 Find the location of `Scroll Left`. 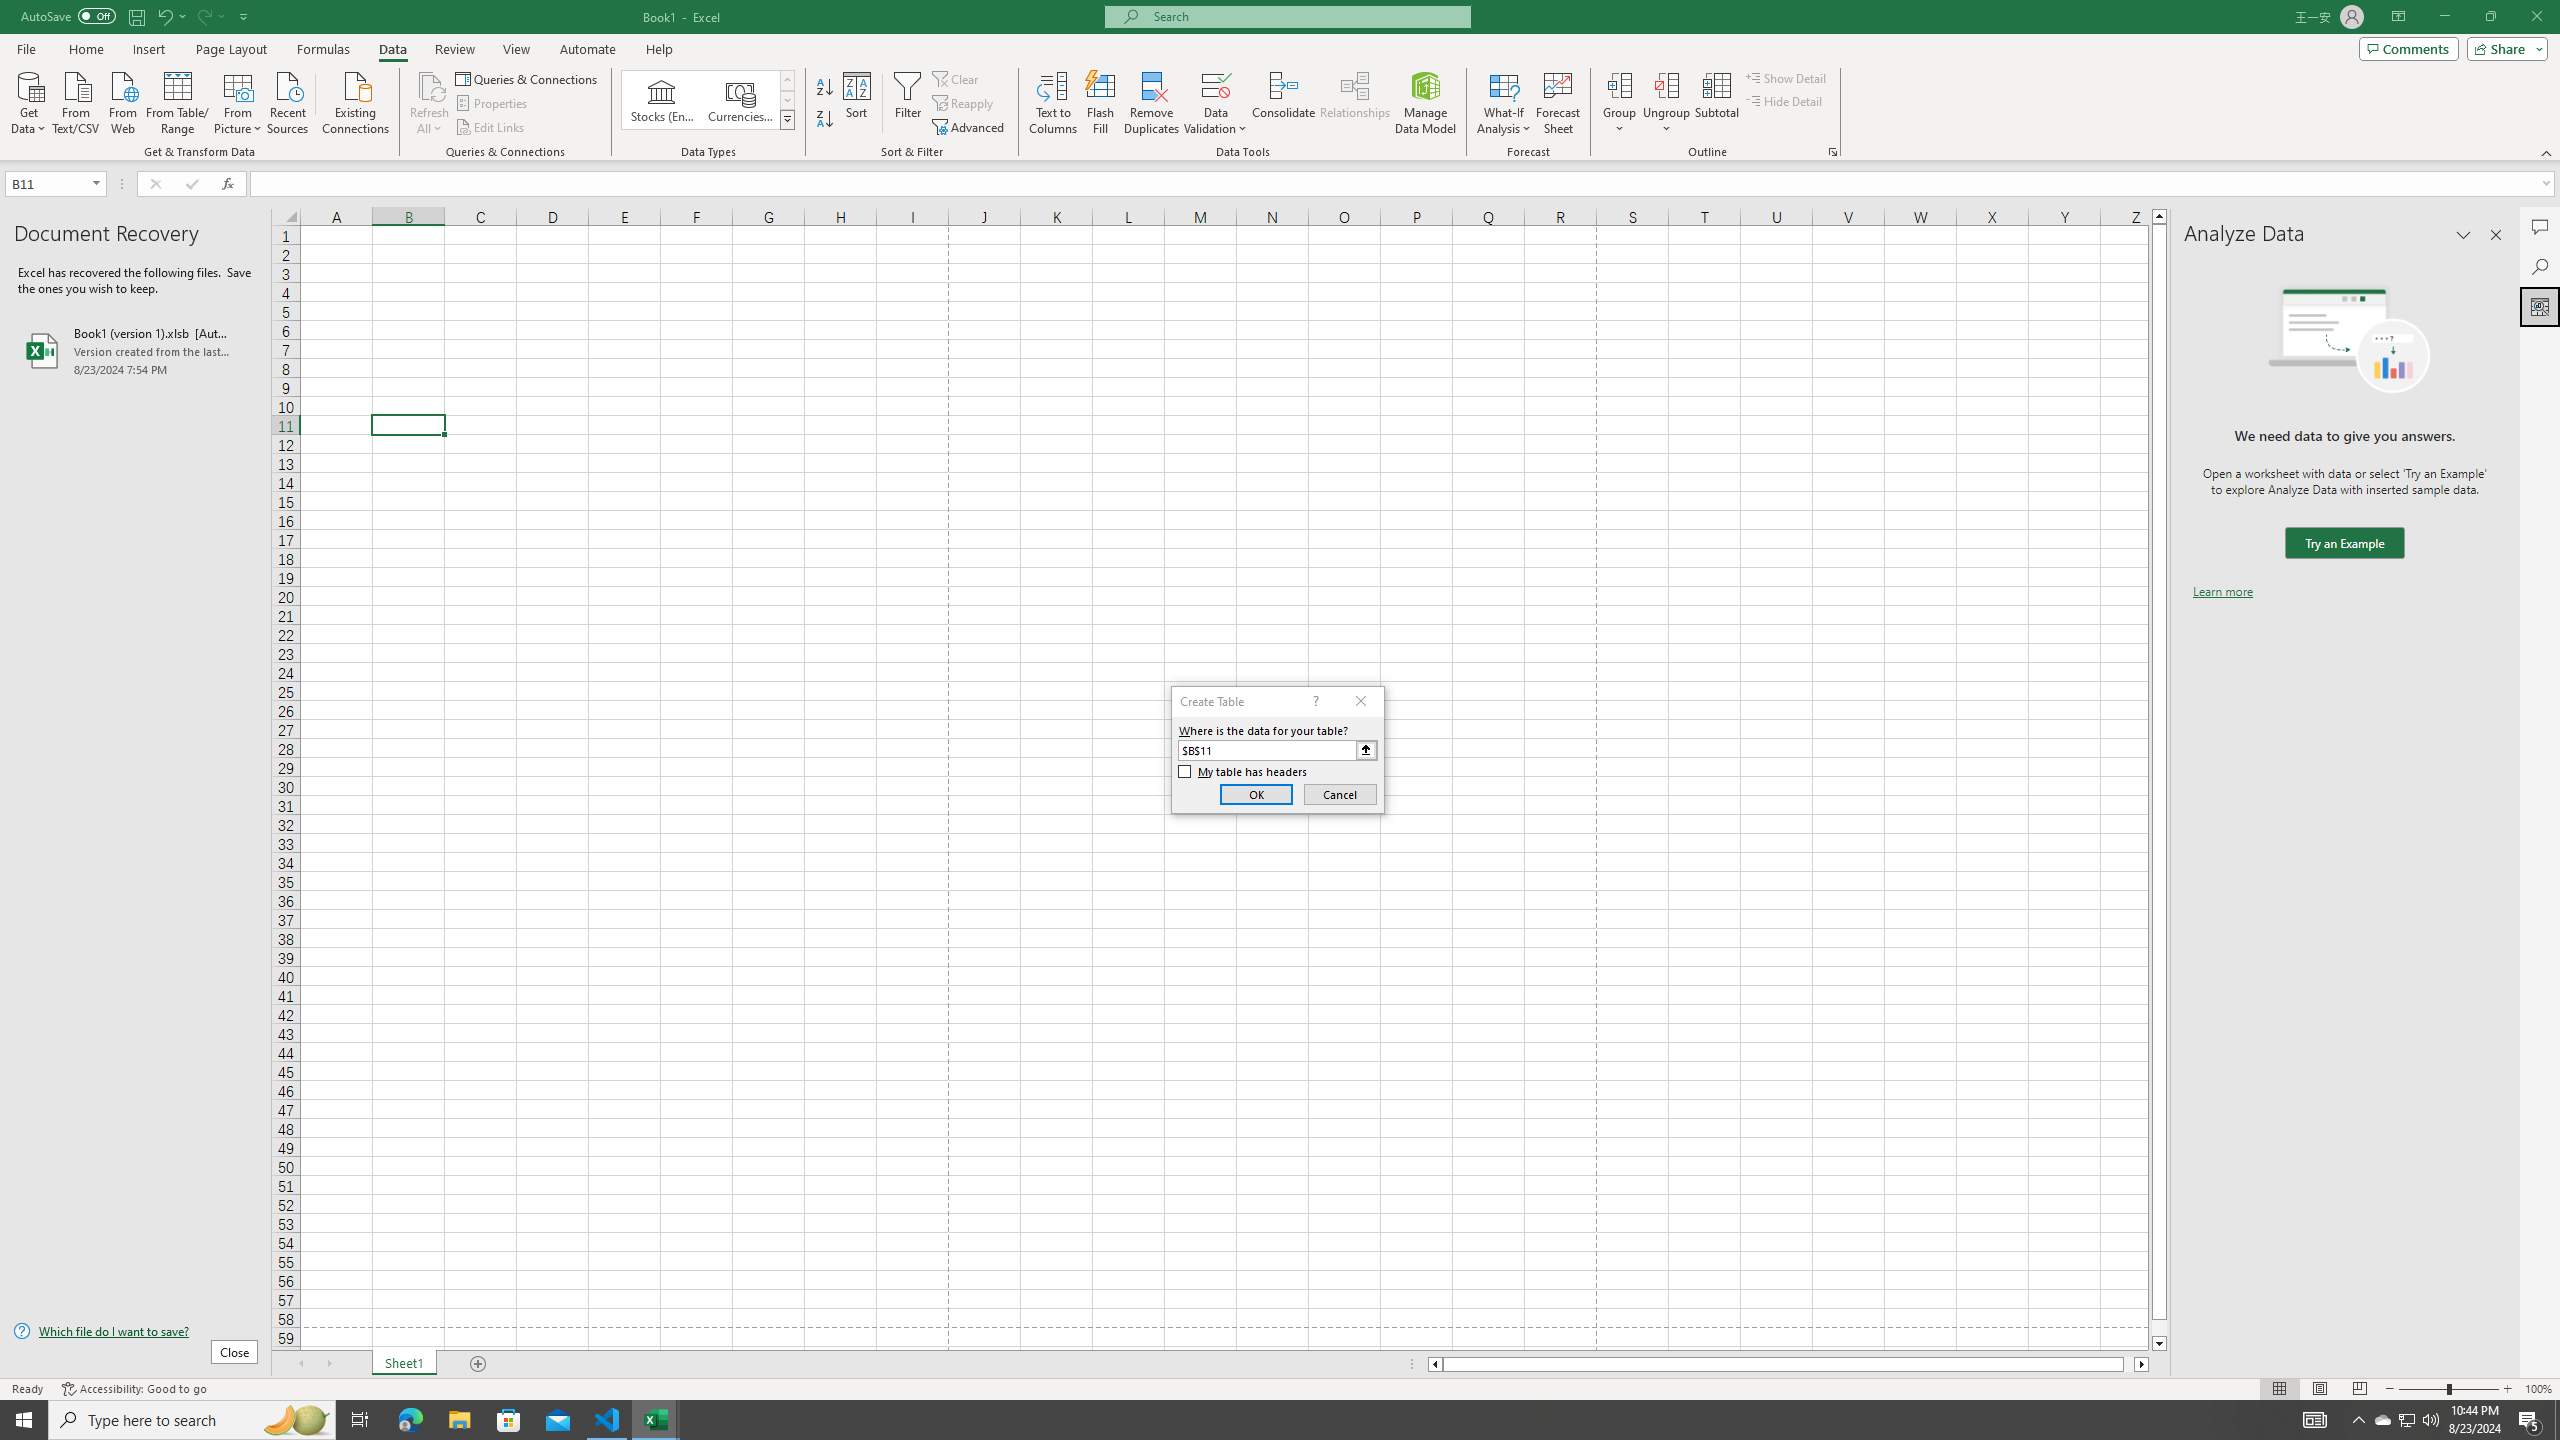

Scroll Left is located at coordinates (300, 1364).